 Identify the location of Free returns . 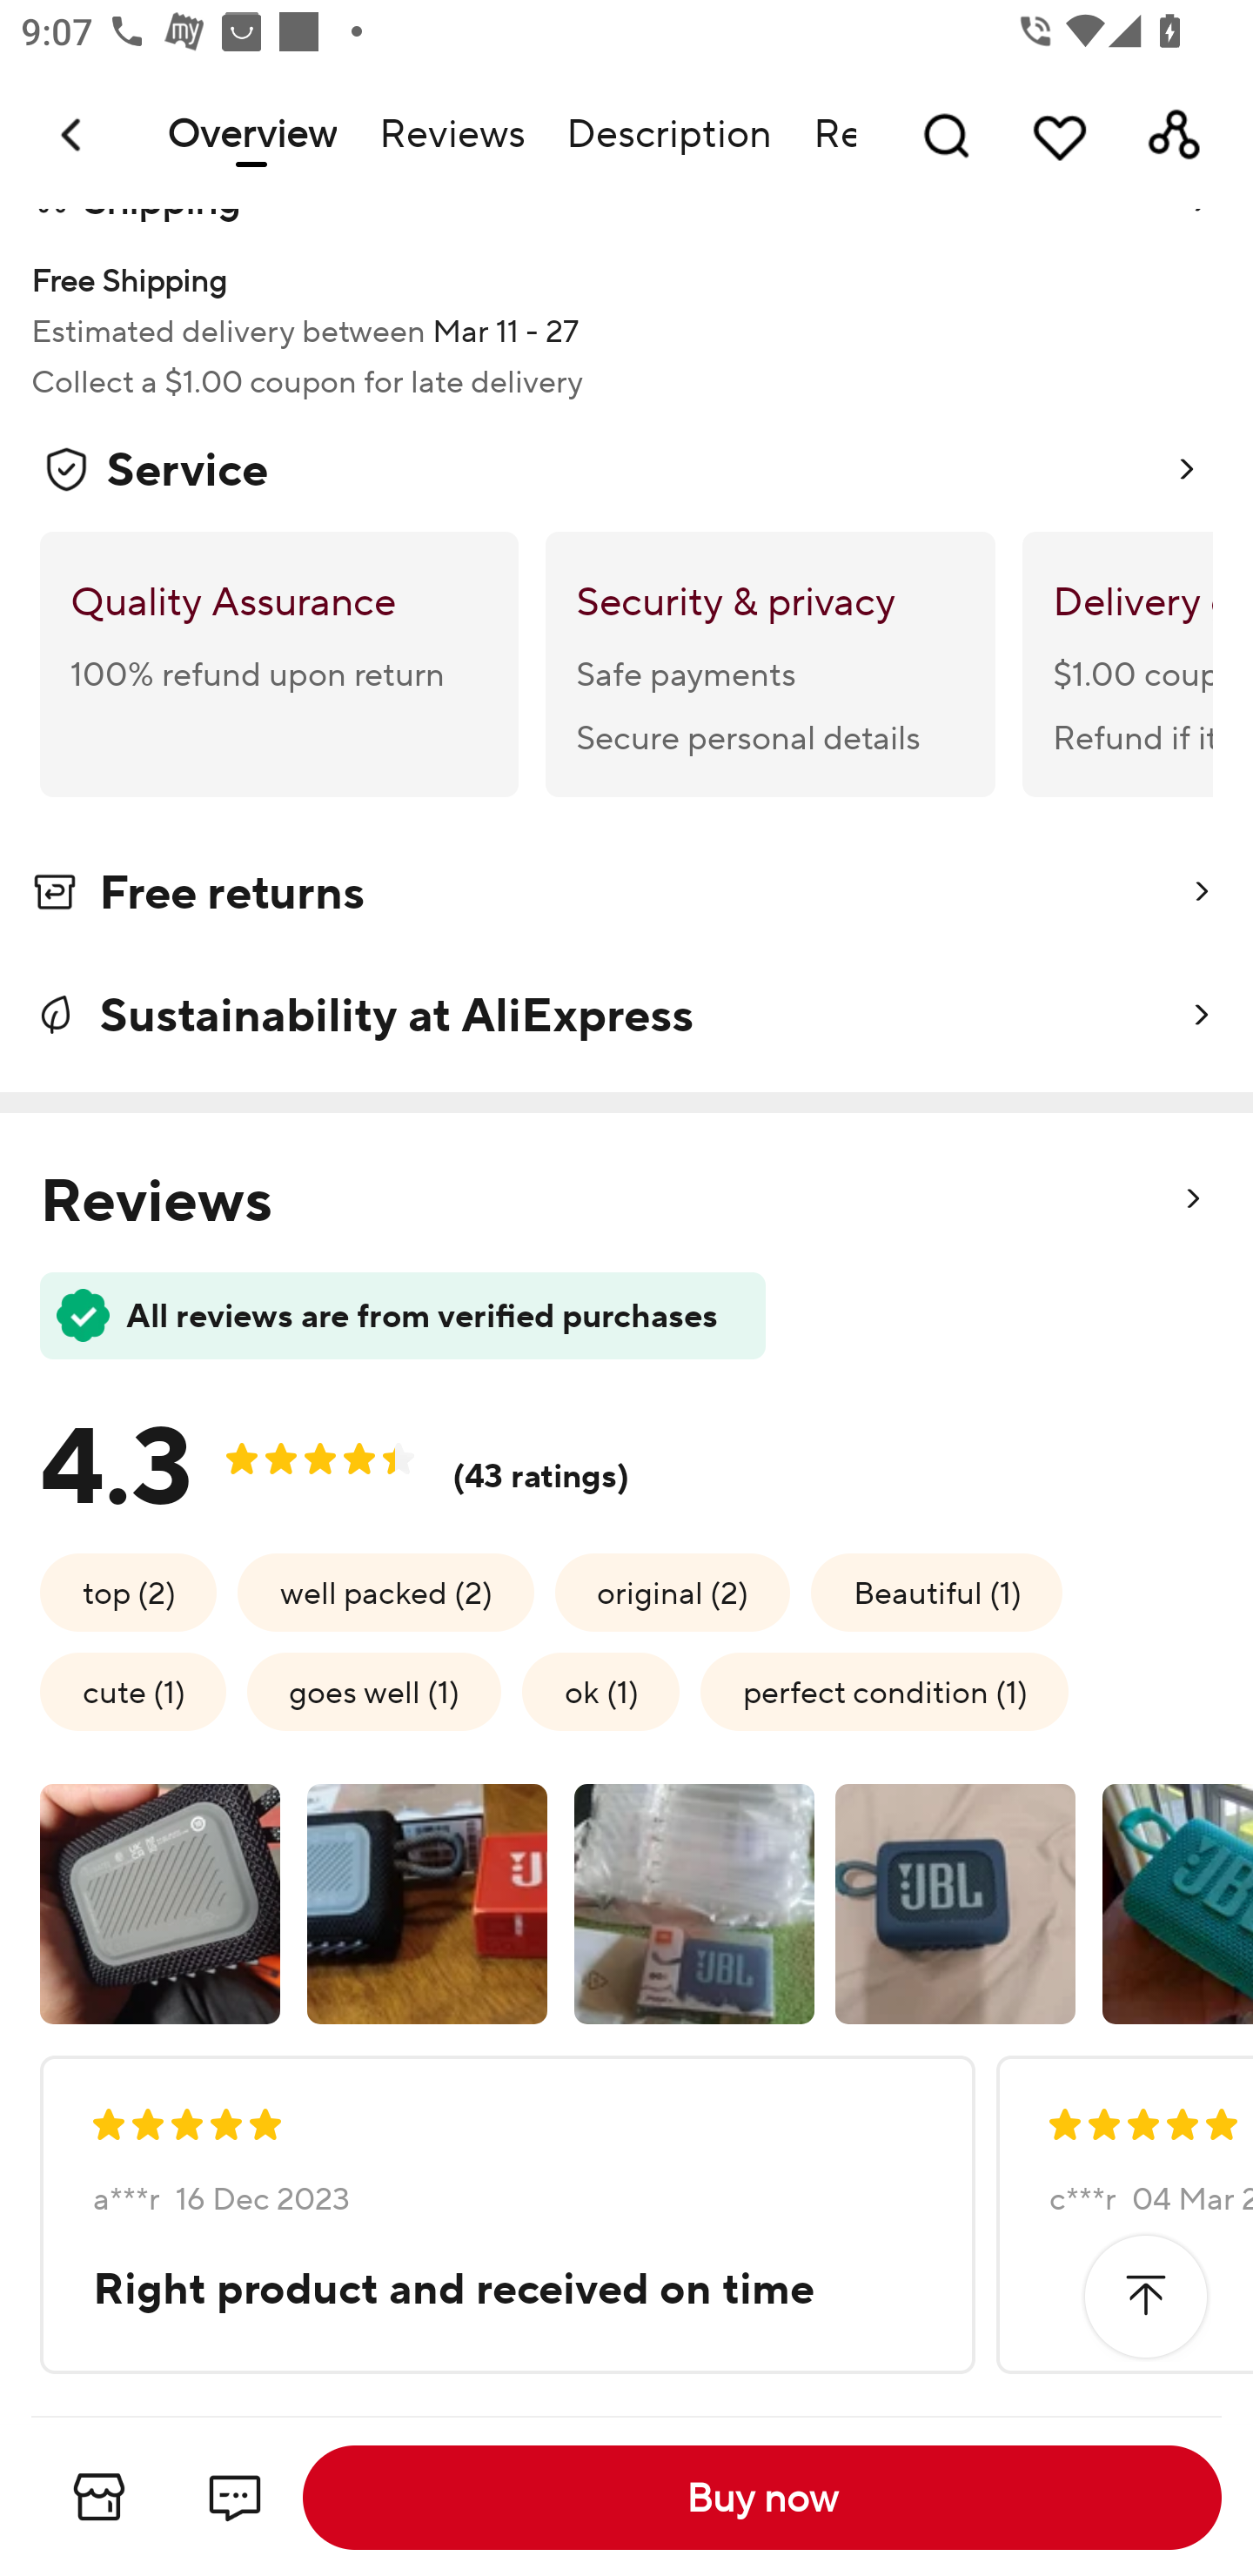
(626, 897).